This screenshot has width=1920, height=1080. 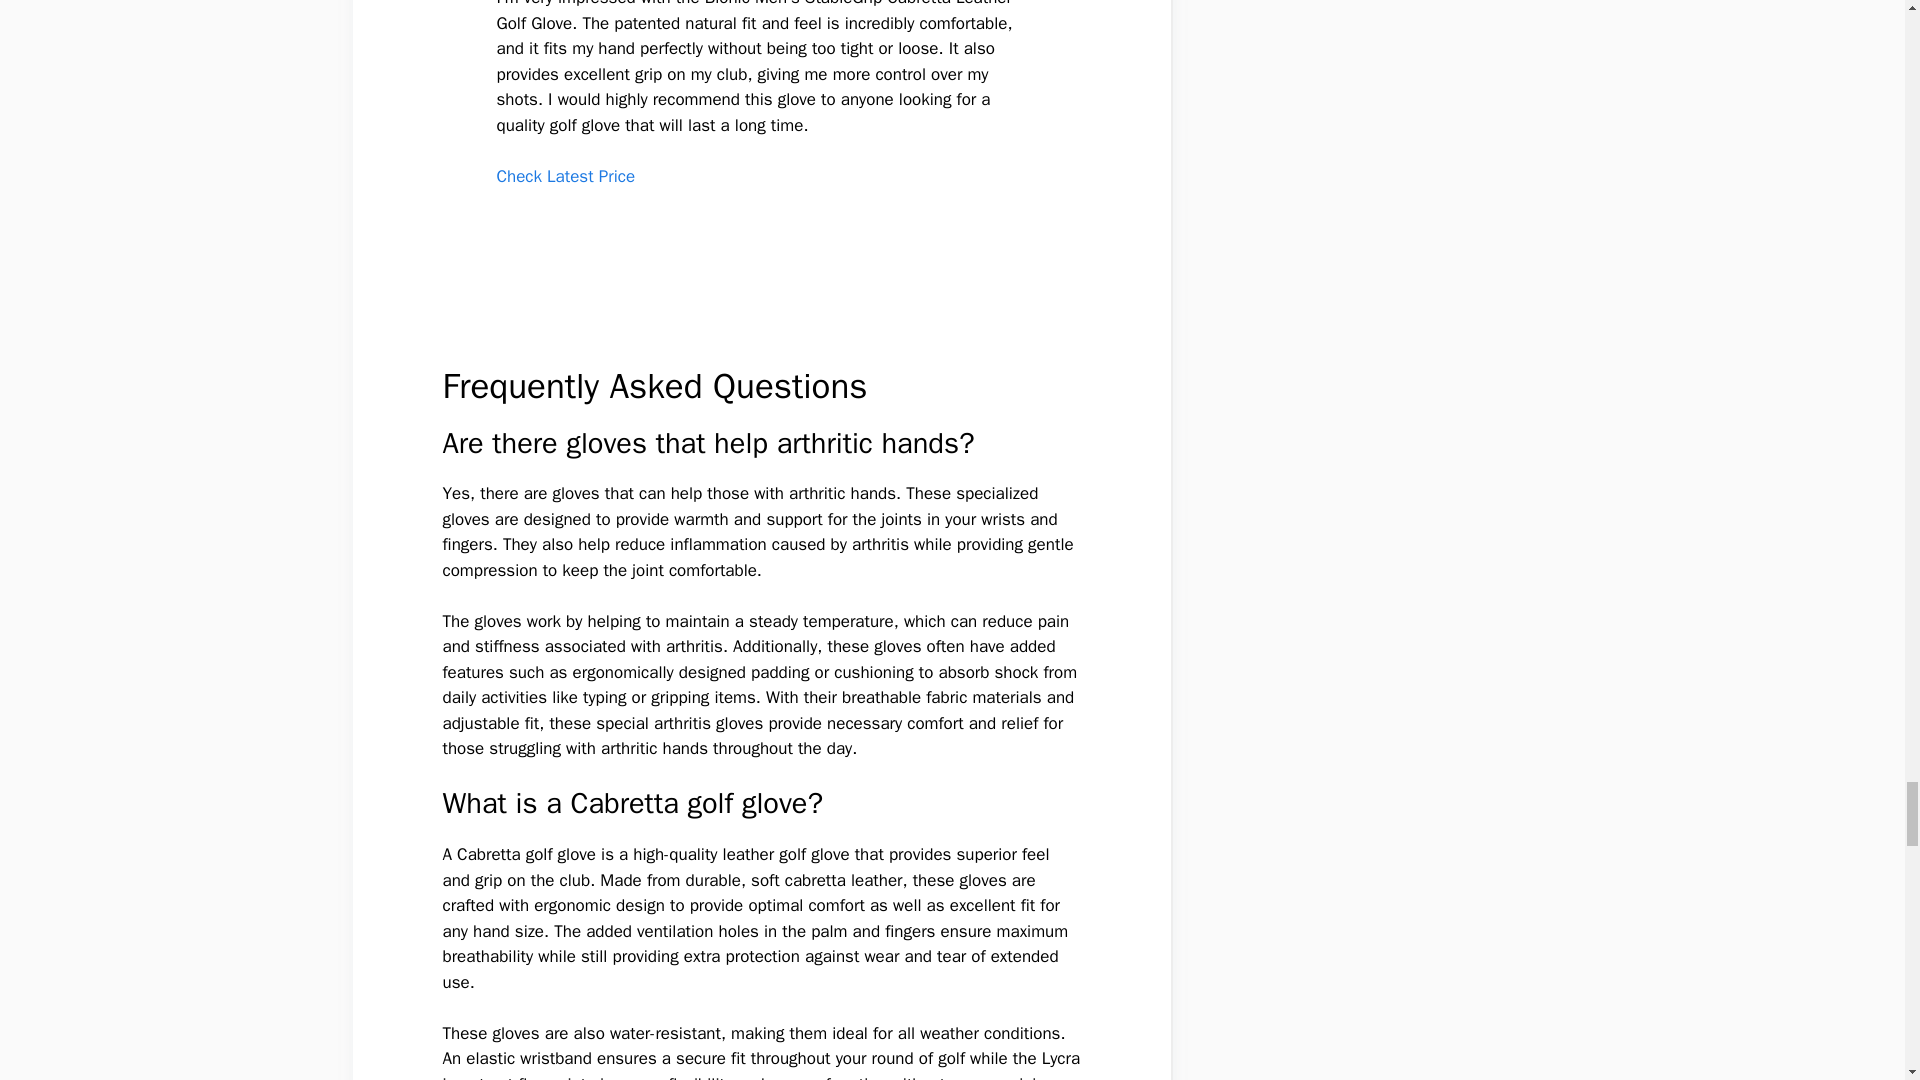 What do you see at coordinates (565, 176) in the screenshot?
I see `Check Latest Price` at bounding box center [565, 176].